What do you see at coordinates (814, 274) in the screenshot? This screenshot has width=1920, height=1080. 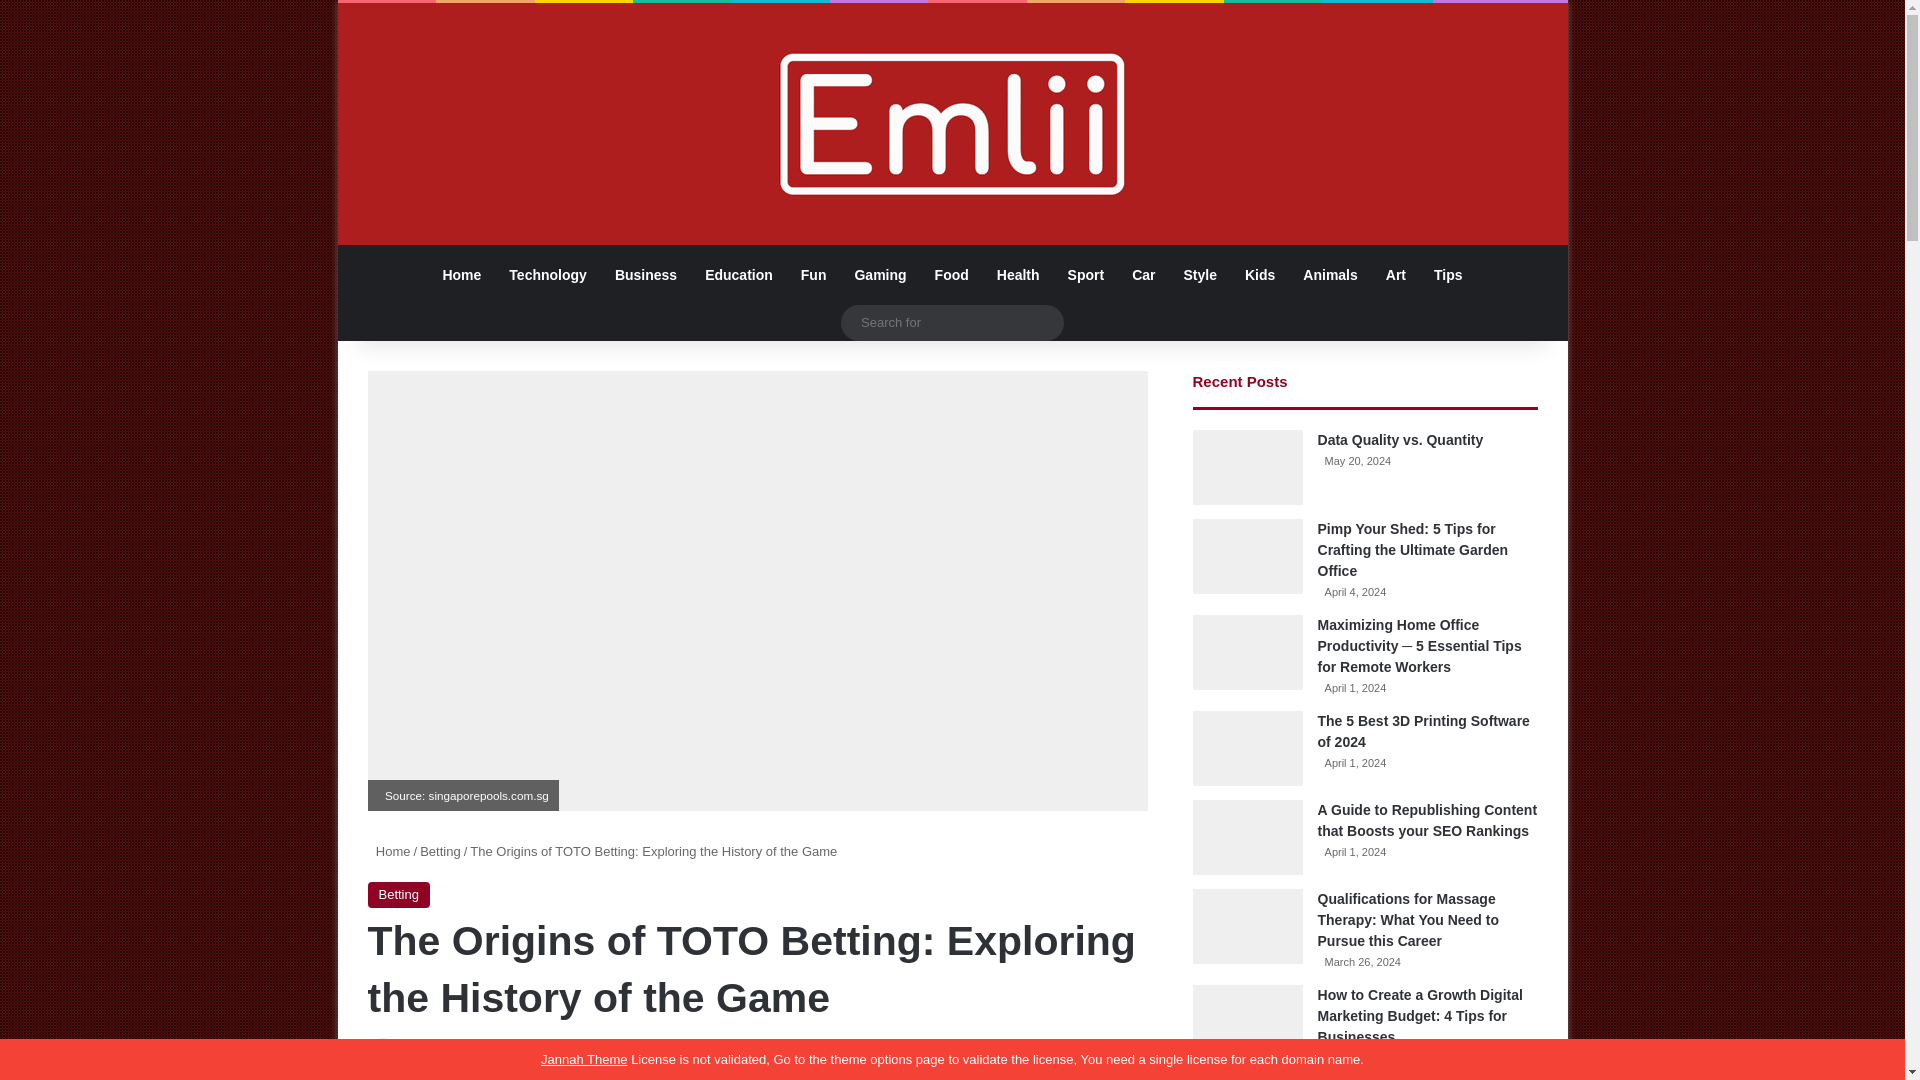 I see `Fun` at bounding box center [814, 274].